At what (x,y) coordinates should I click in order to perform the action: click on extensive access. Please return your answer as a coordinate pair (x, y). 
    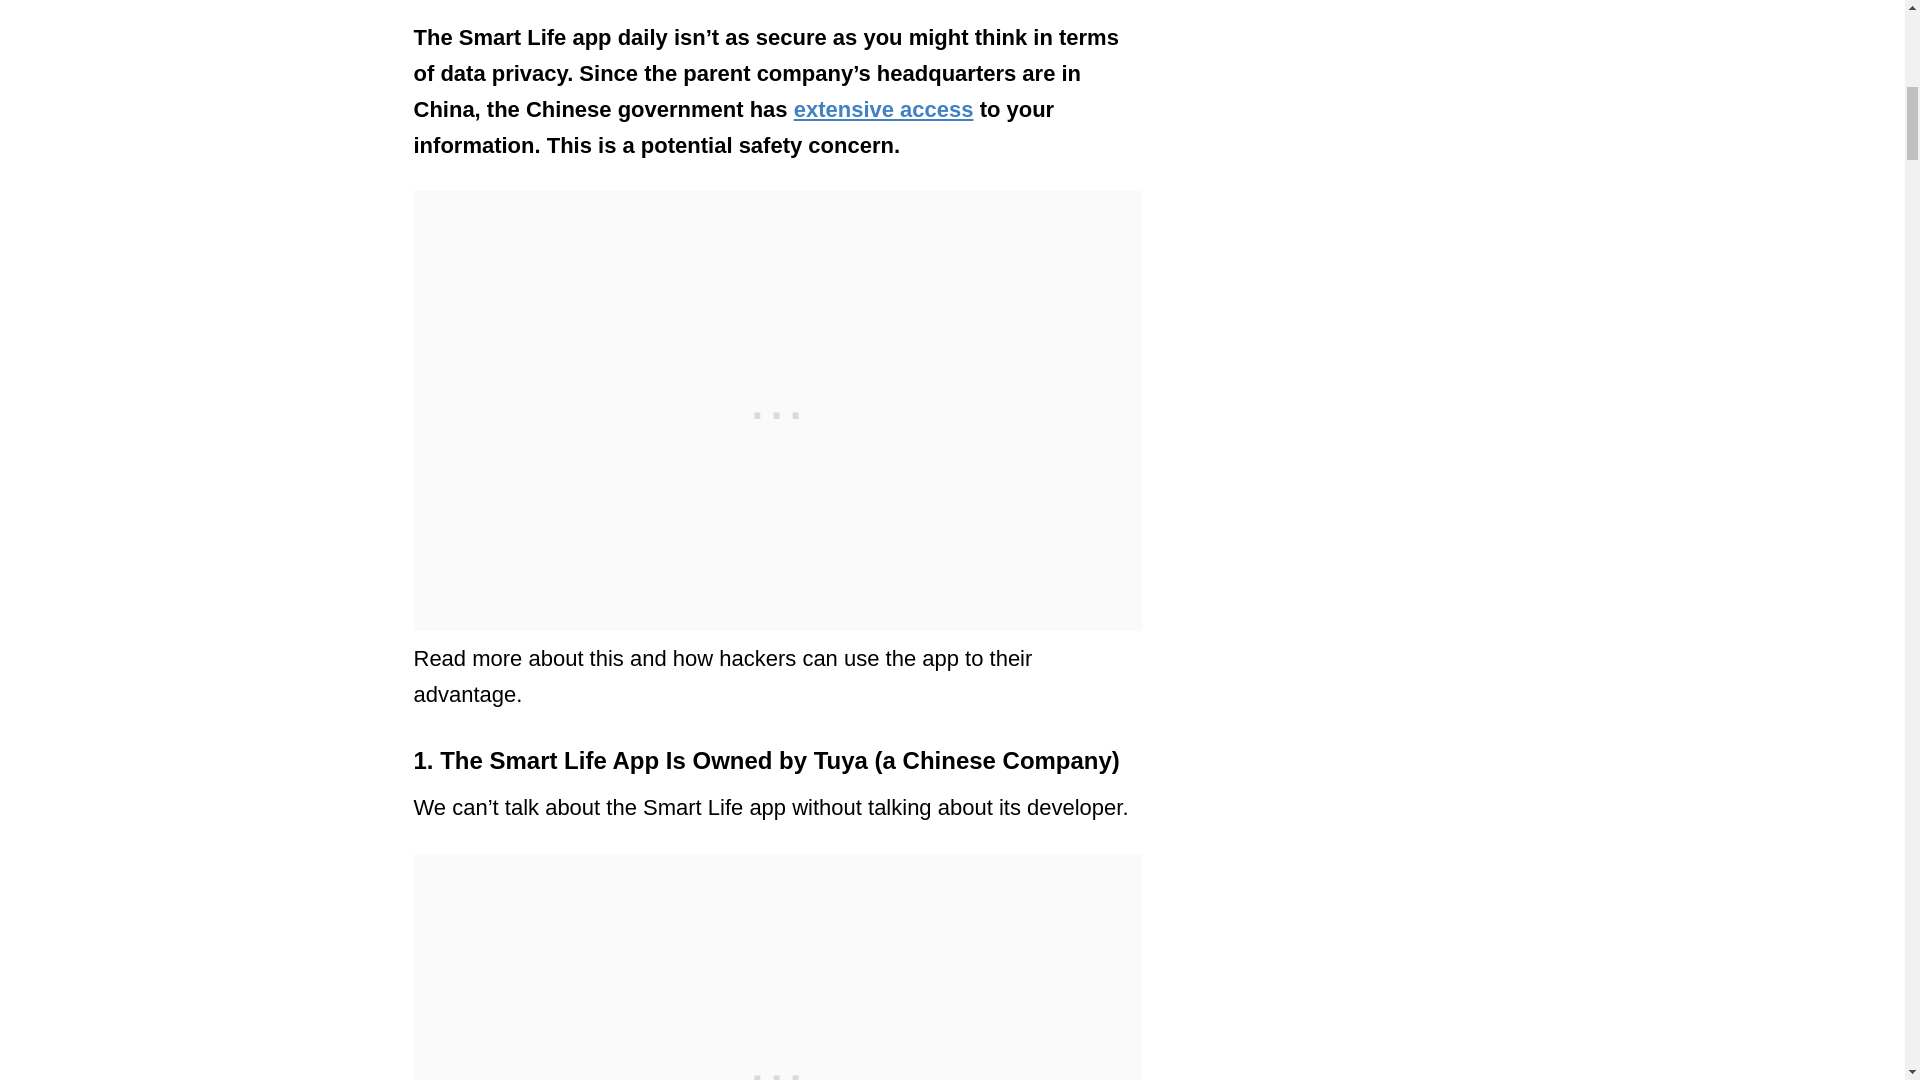
    Looking at the image, I should click on (884, 110).